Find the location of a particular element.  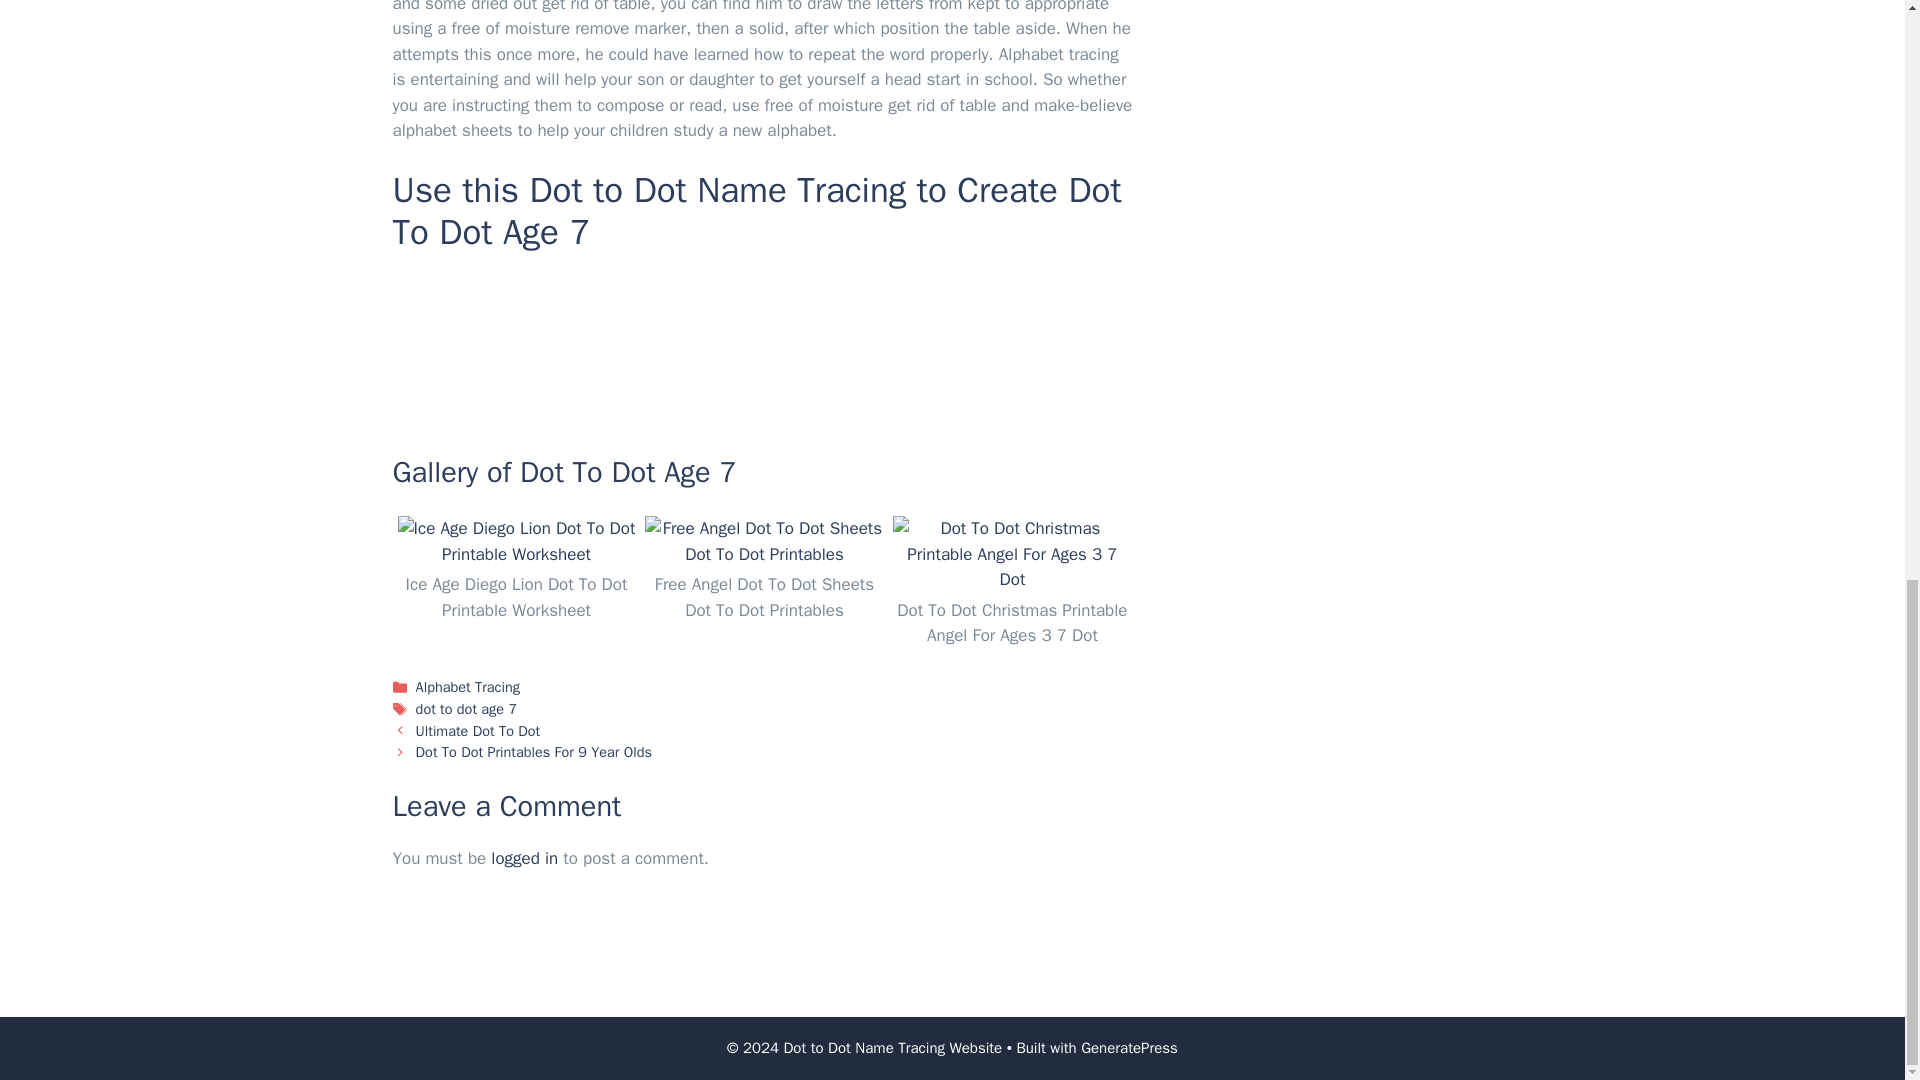

Alphabet Tracing is located at coordinates (468, 686).